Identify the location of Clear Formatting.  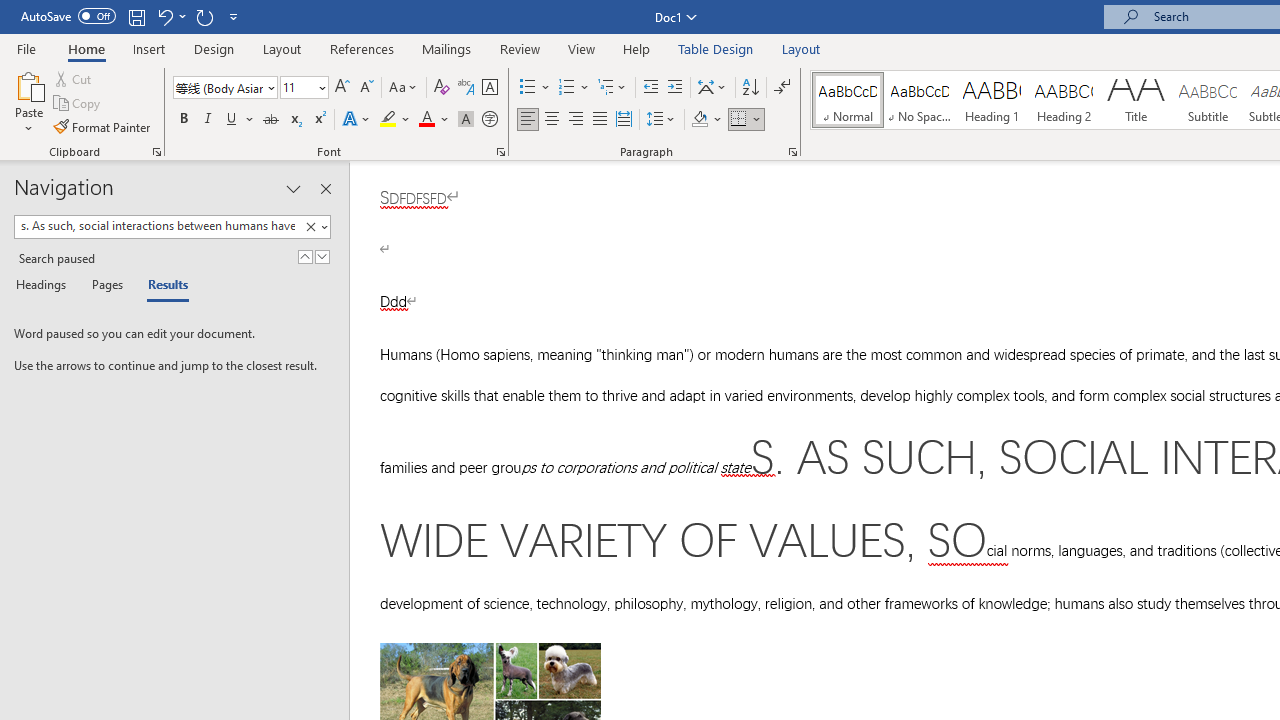
(442, 88).